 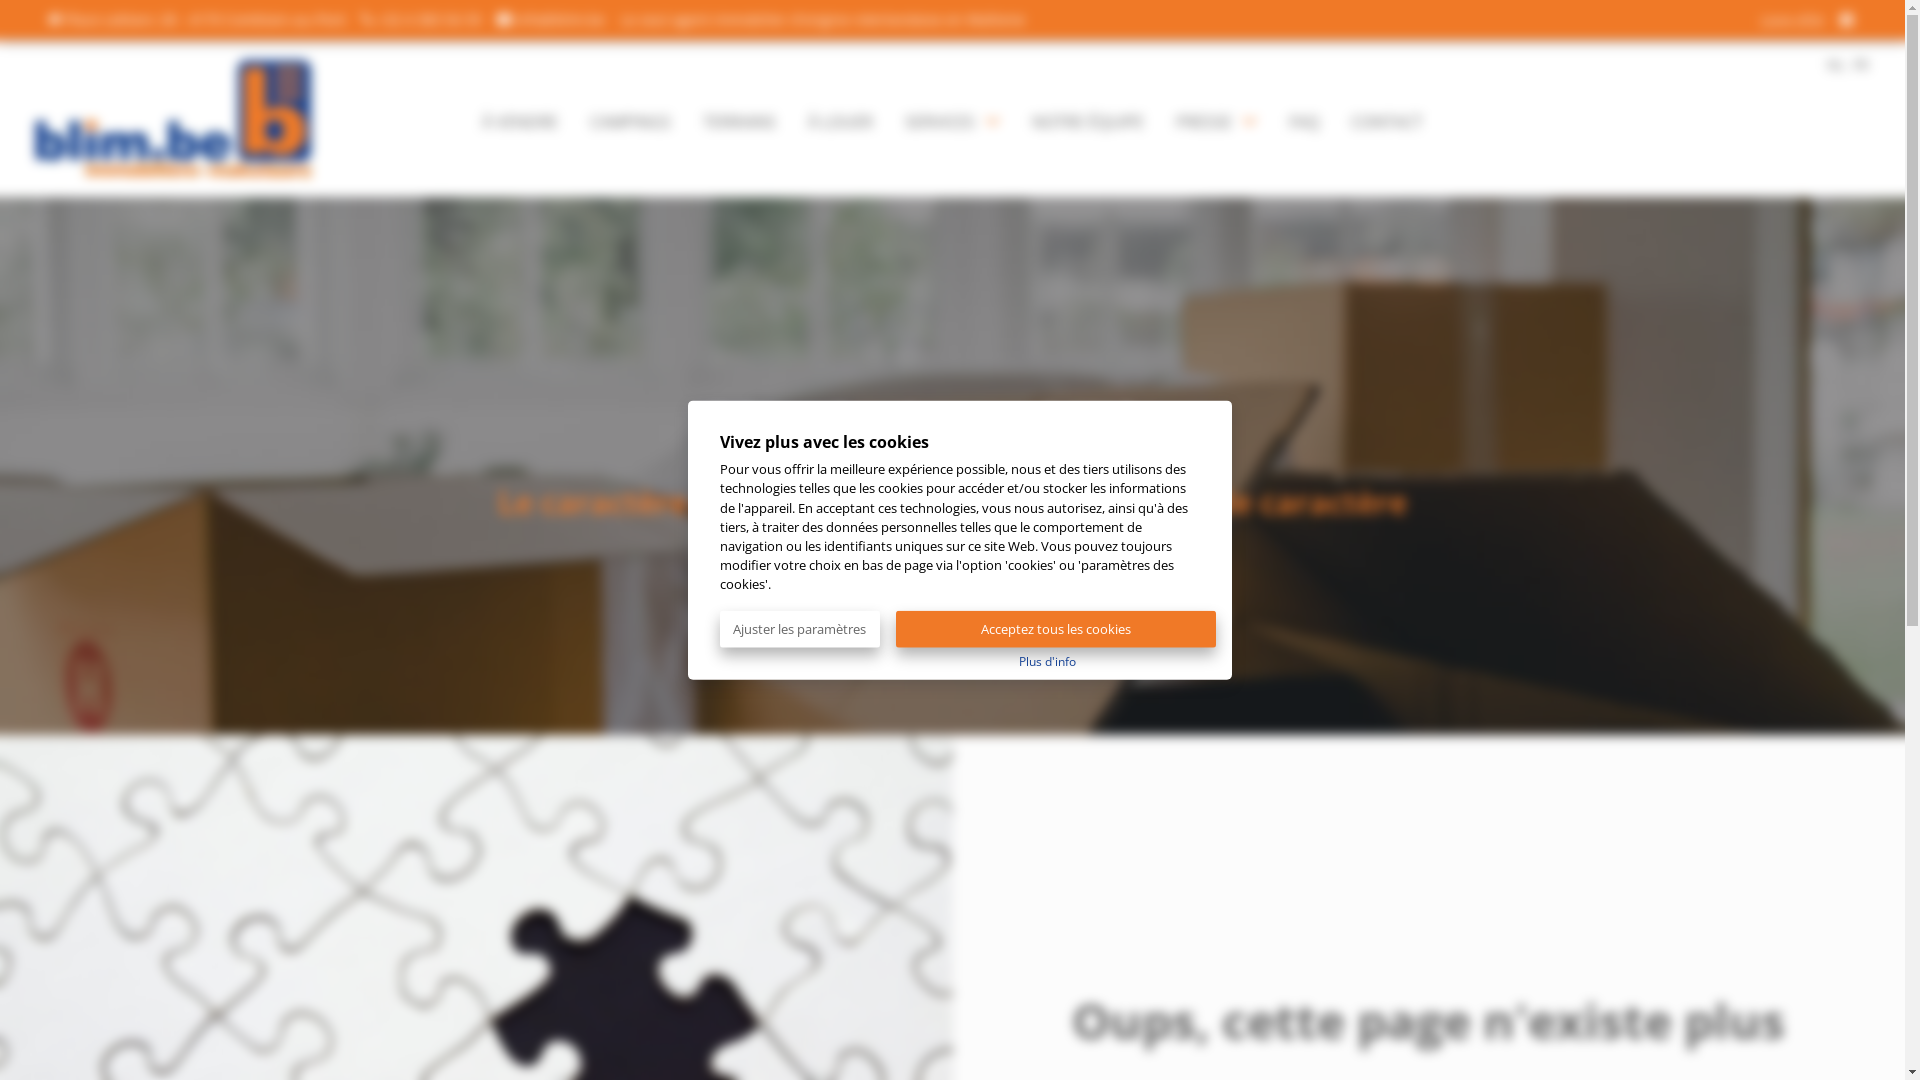 What do you see at coordinates (630, 118) in the screenshot?
I see `CAMPINGS` at bounding box center [630, 118].